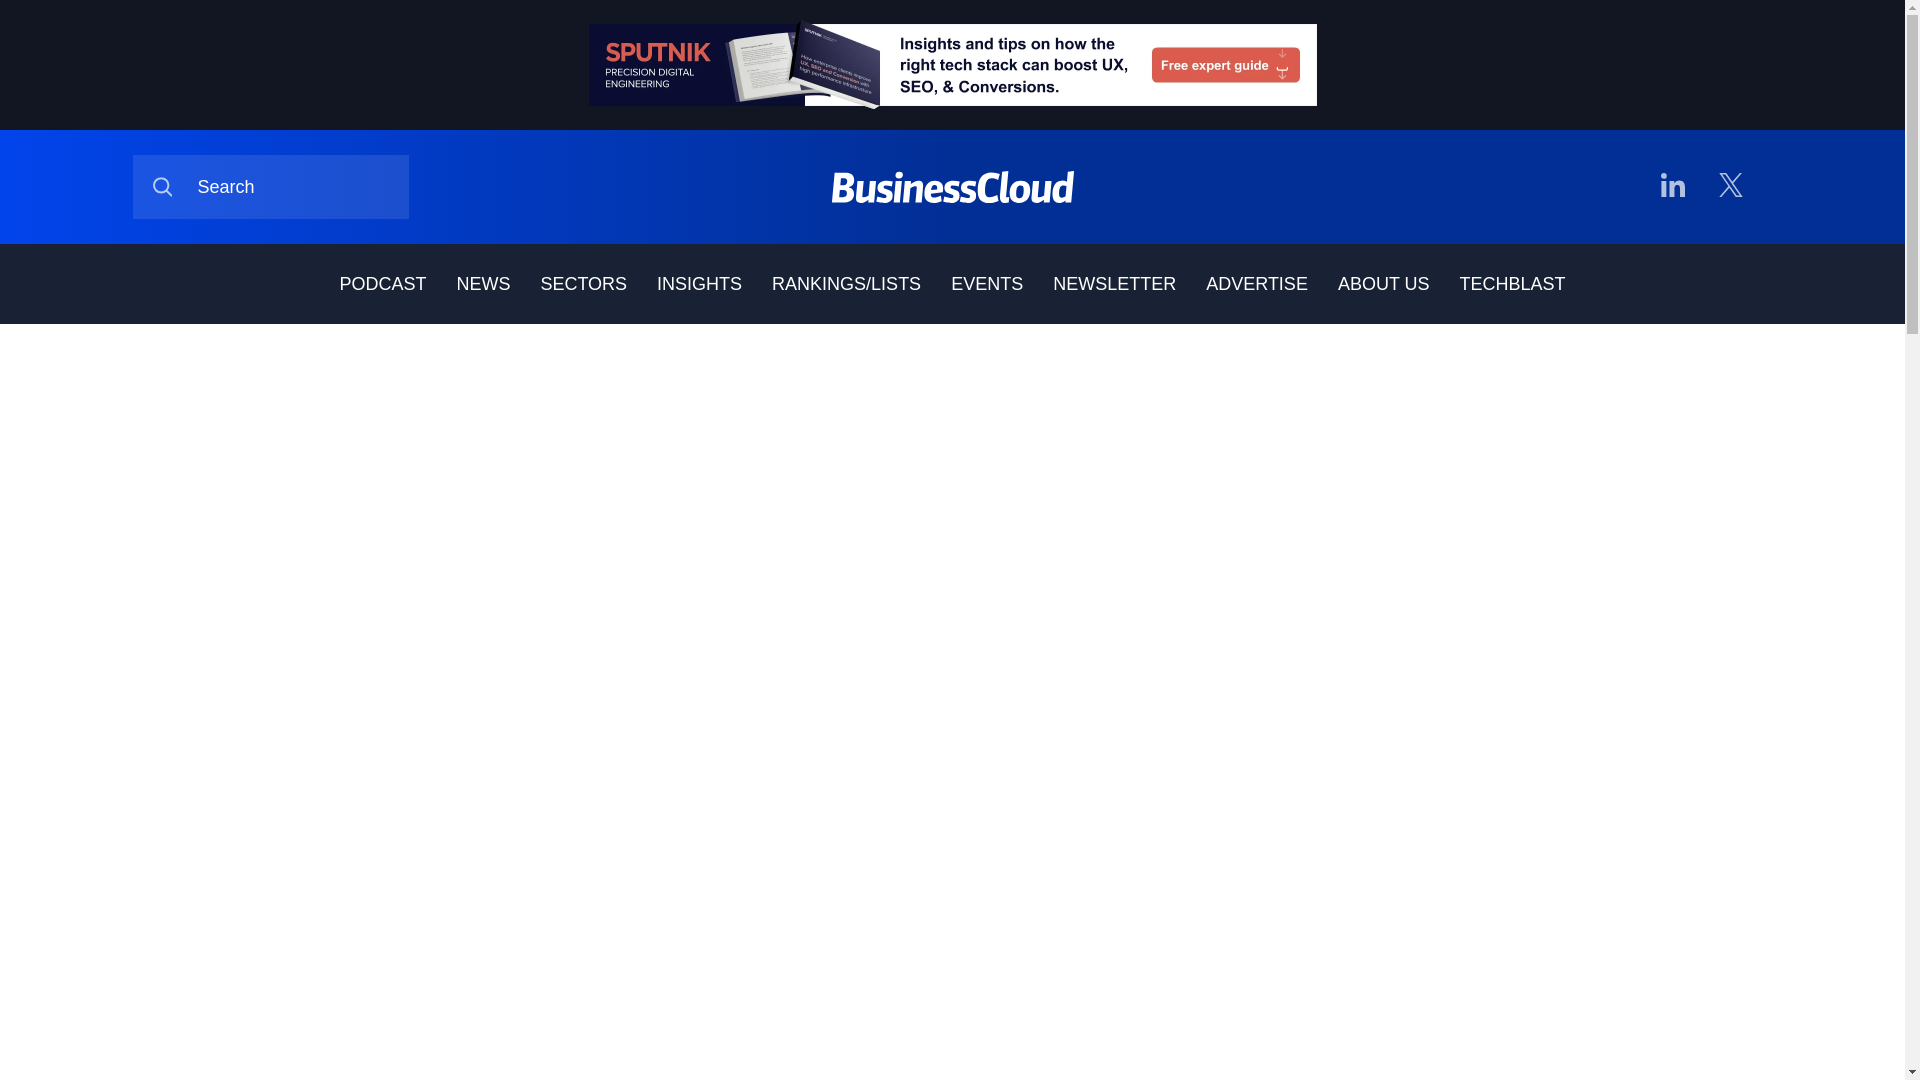 Image resolution: width=1920 pixels, height=1080 pixels. What do you see at coordinates (986, 284) in the screenshot?
I see `EVENTS` at bounding box center [986, 284].